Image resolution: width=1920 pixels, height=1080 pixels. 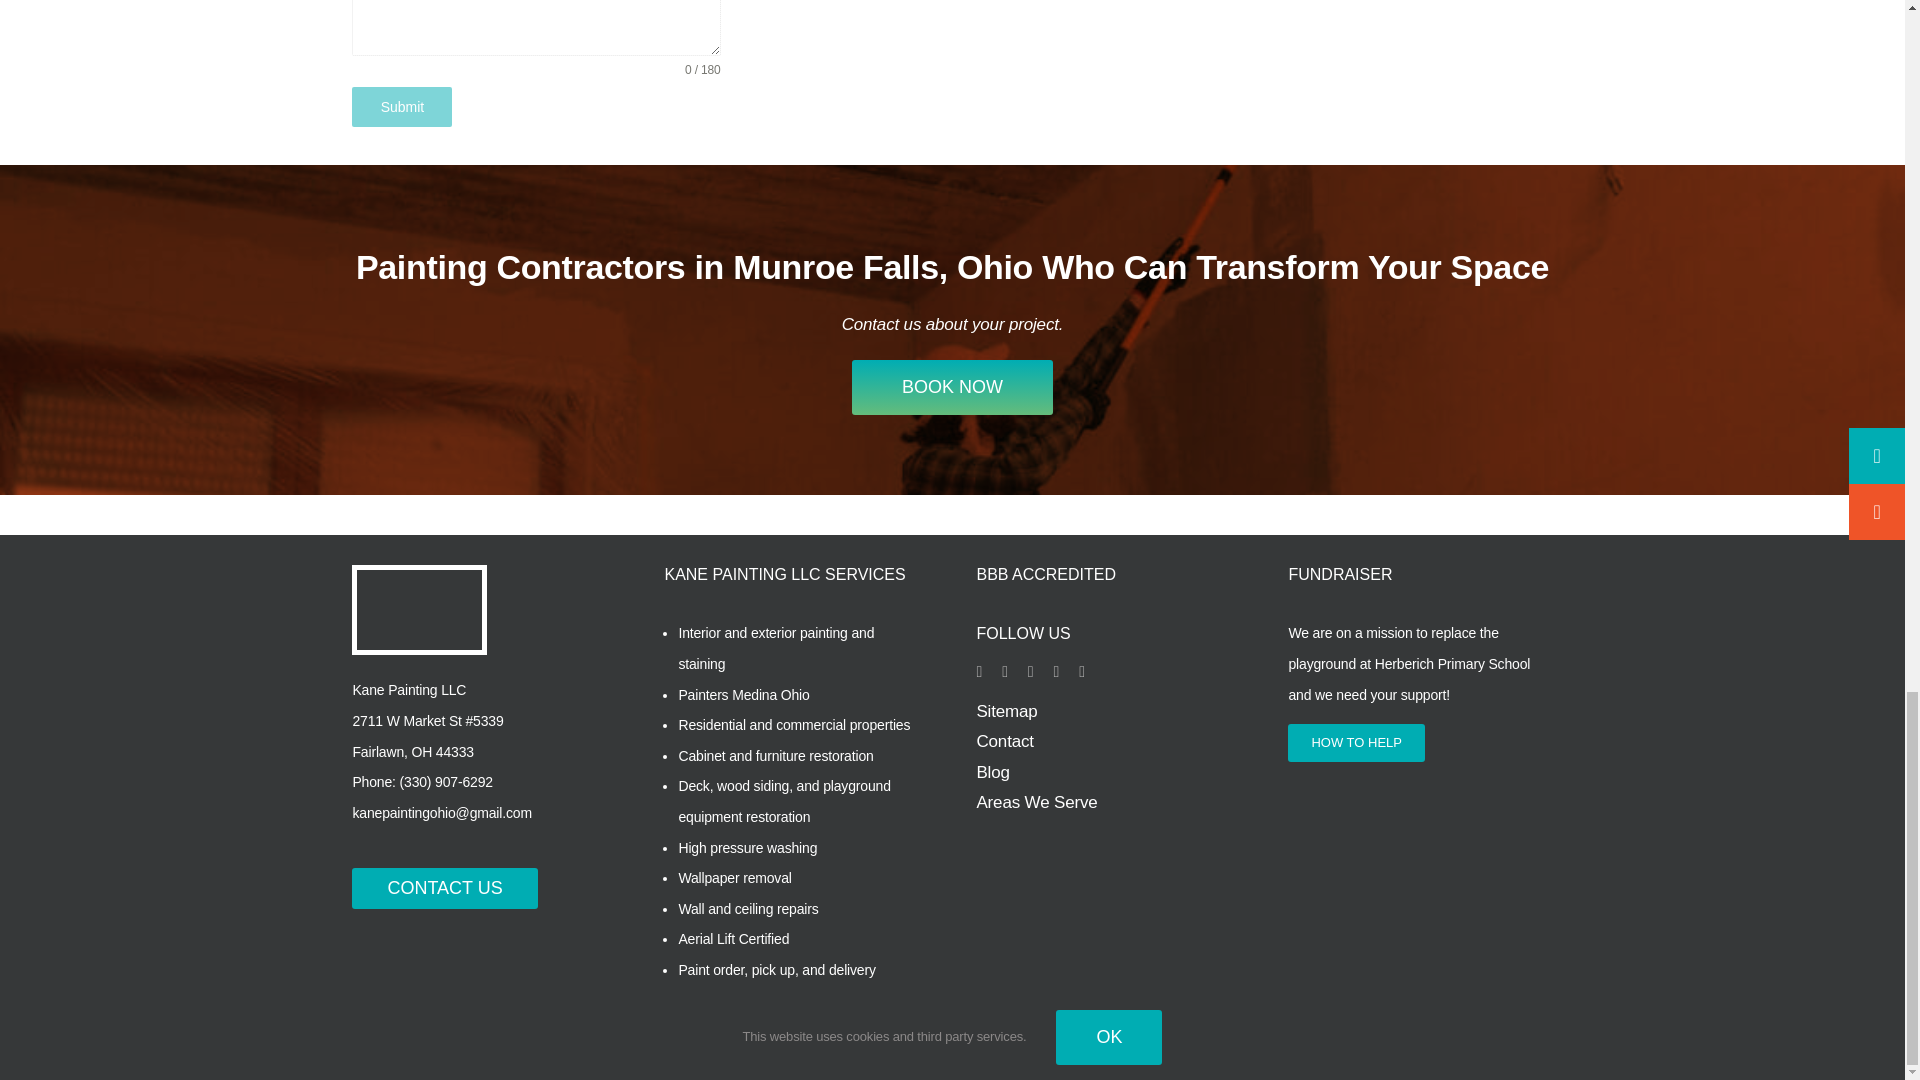 I want to click on Painters Medina Ohio, so click(x=742, y=694).